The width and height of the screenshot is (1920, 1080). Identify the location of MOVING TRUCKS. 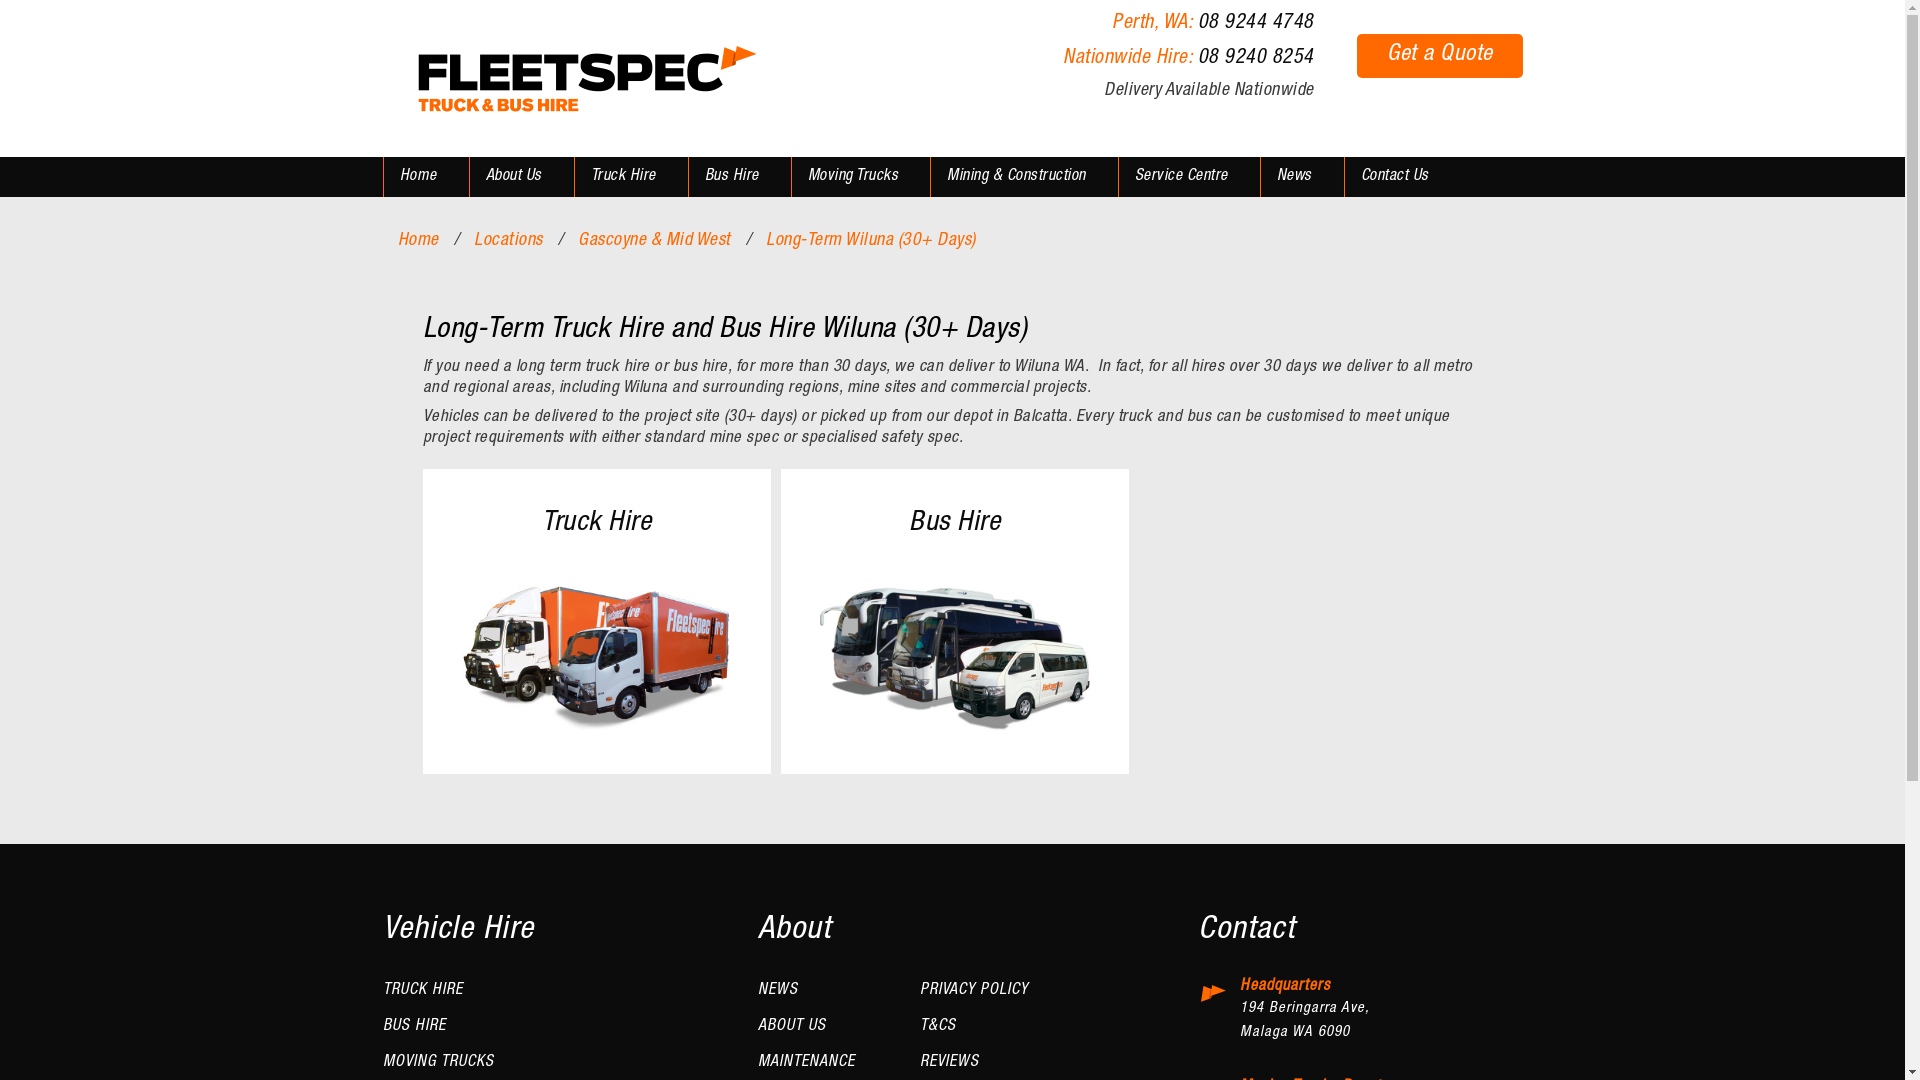
(438, 1063).